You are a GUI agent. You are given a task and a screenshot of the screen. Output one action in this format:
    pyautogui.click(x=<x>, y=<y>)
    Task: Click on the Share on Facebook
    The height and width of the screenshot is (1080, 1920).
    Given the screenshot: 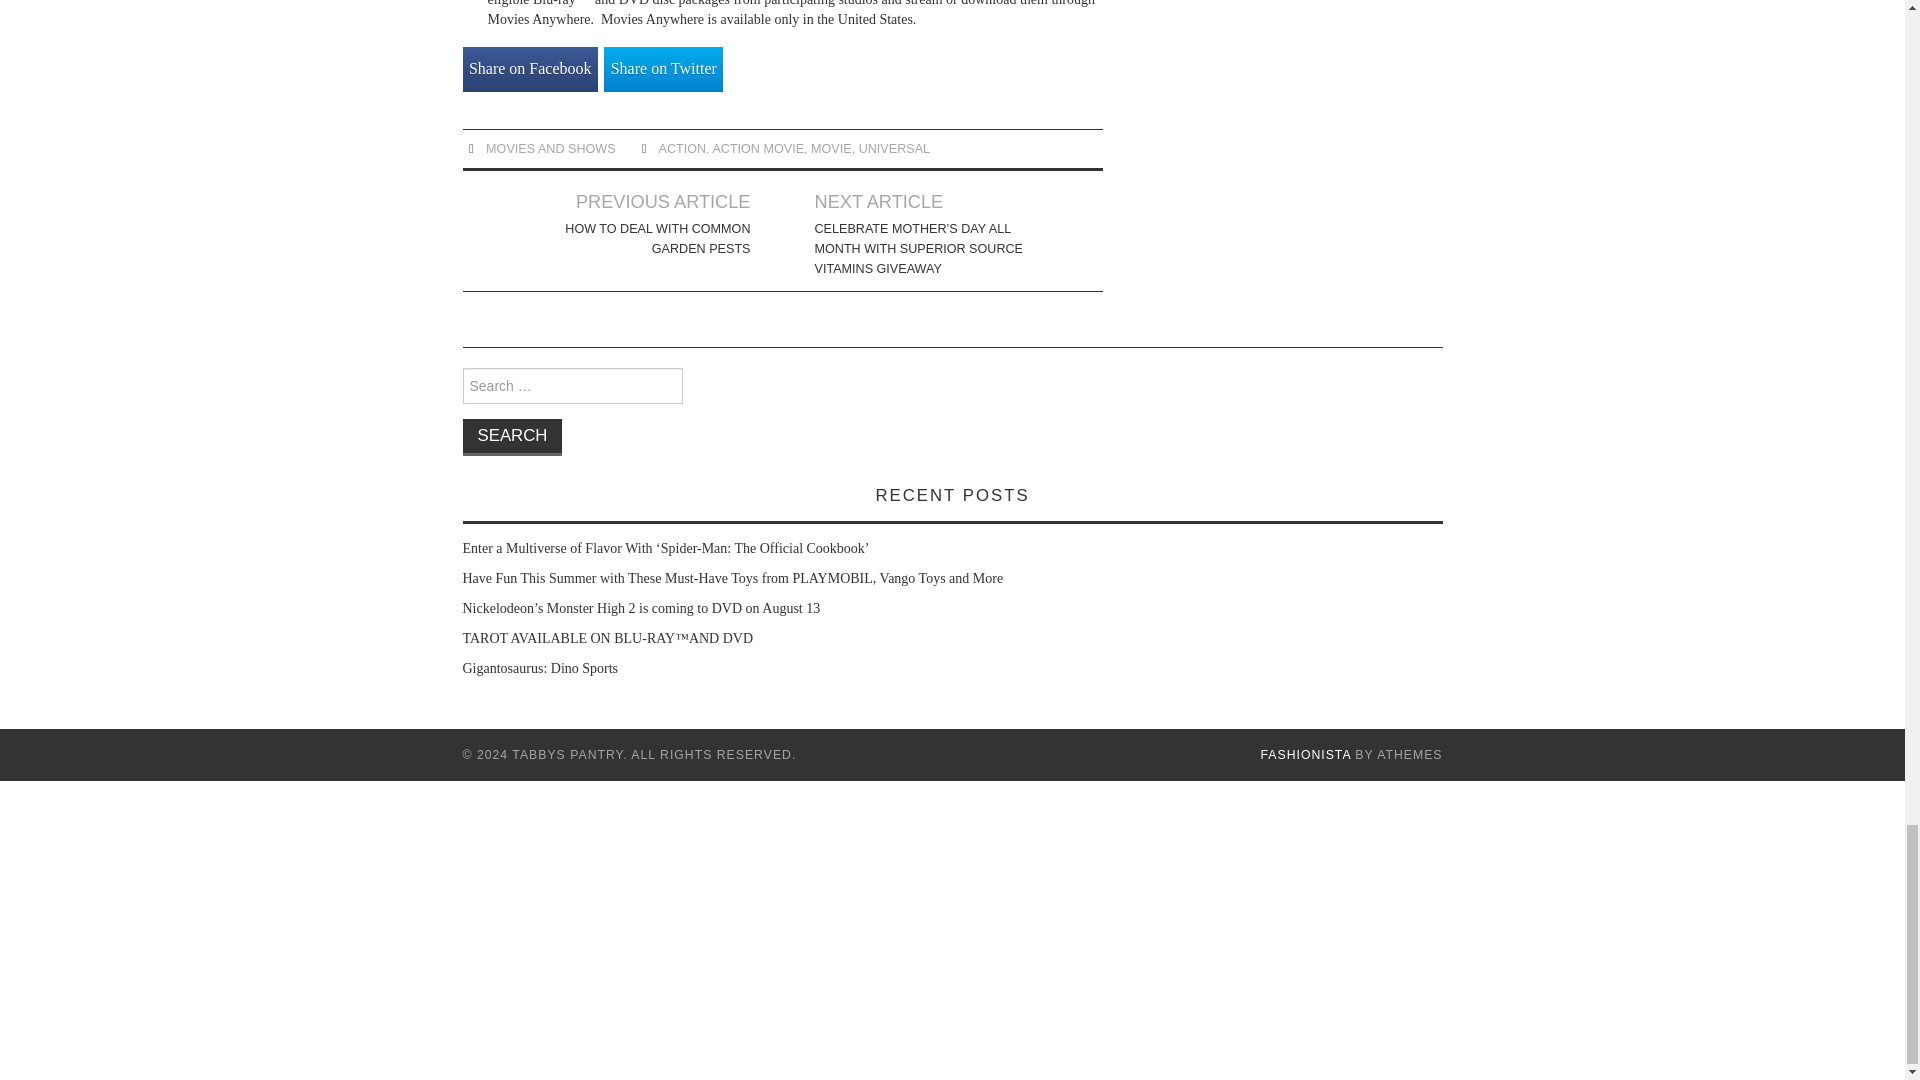 What is the action you would take?
    pyautogui.click(x=530, y=69)
    